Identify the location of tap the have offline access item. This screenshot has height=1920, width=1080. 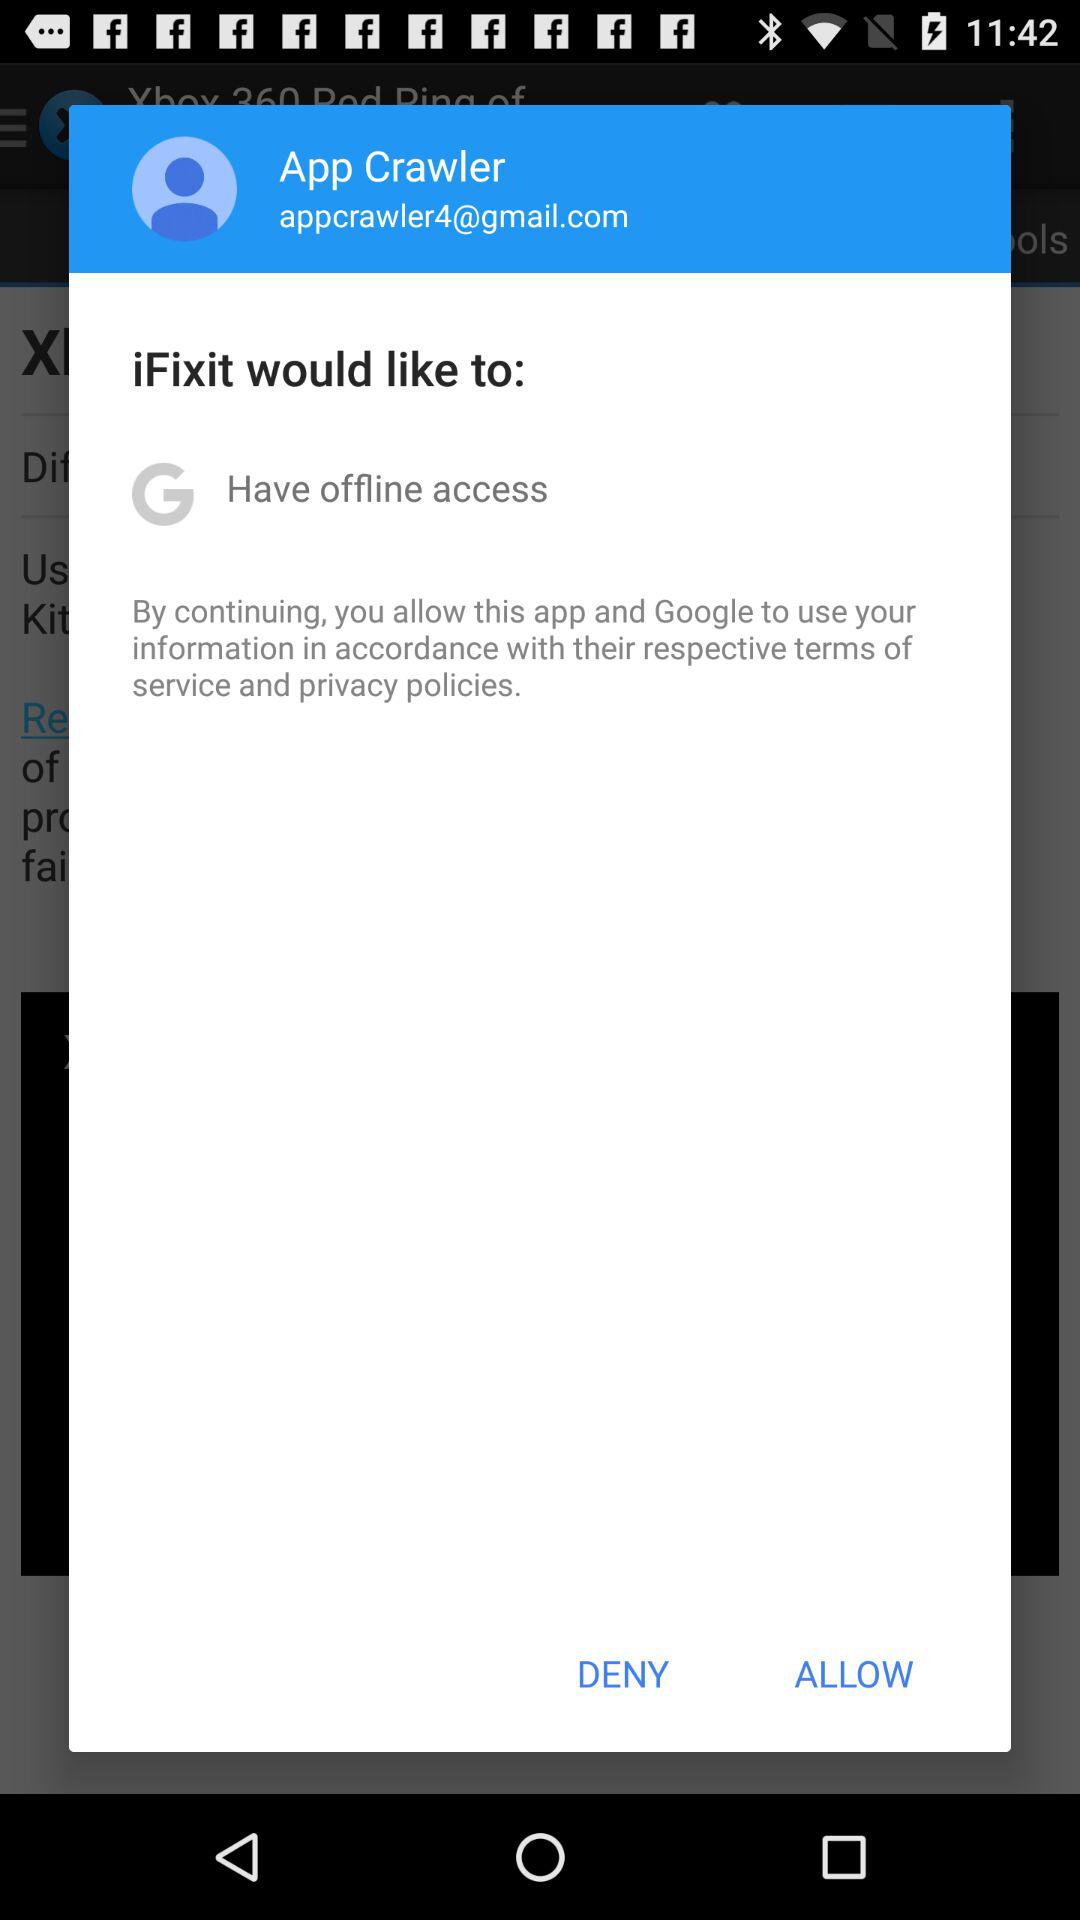
(387, 487).